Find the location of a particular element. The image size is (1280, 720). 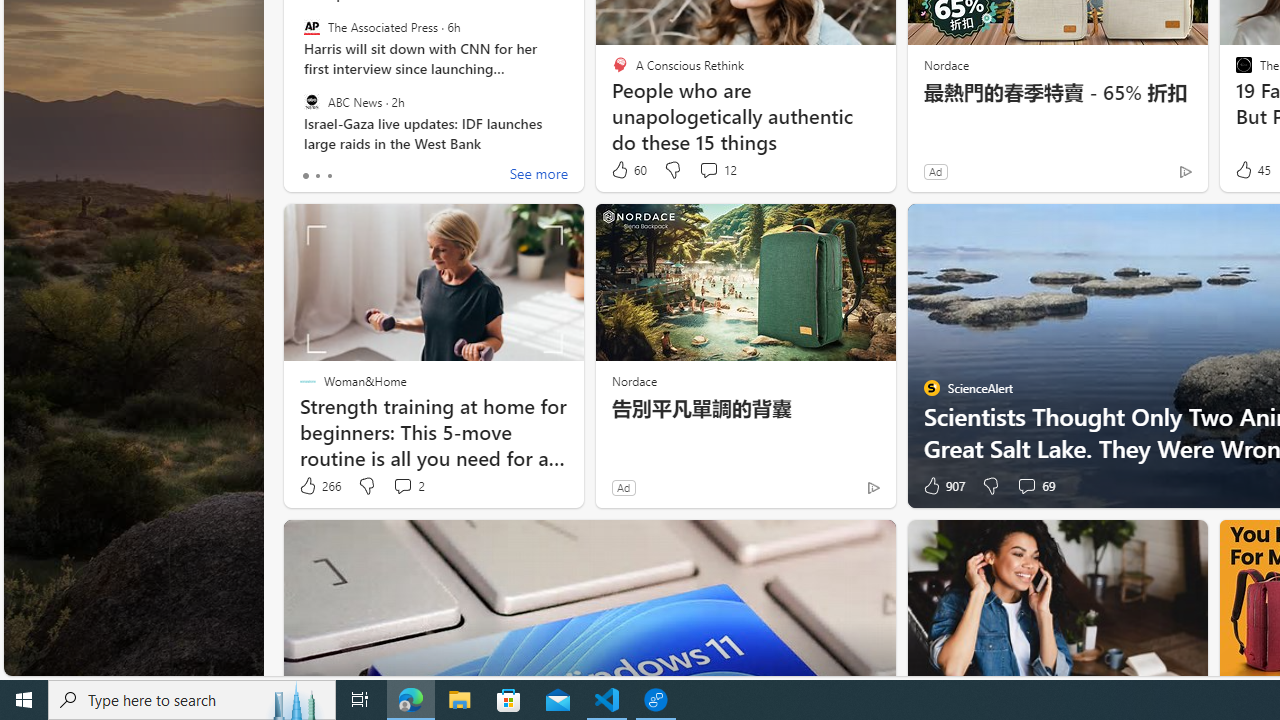

The Associated Press is located at coordinates (312, 27).